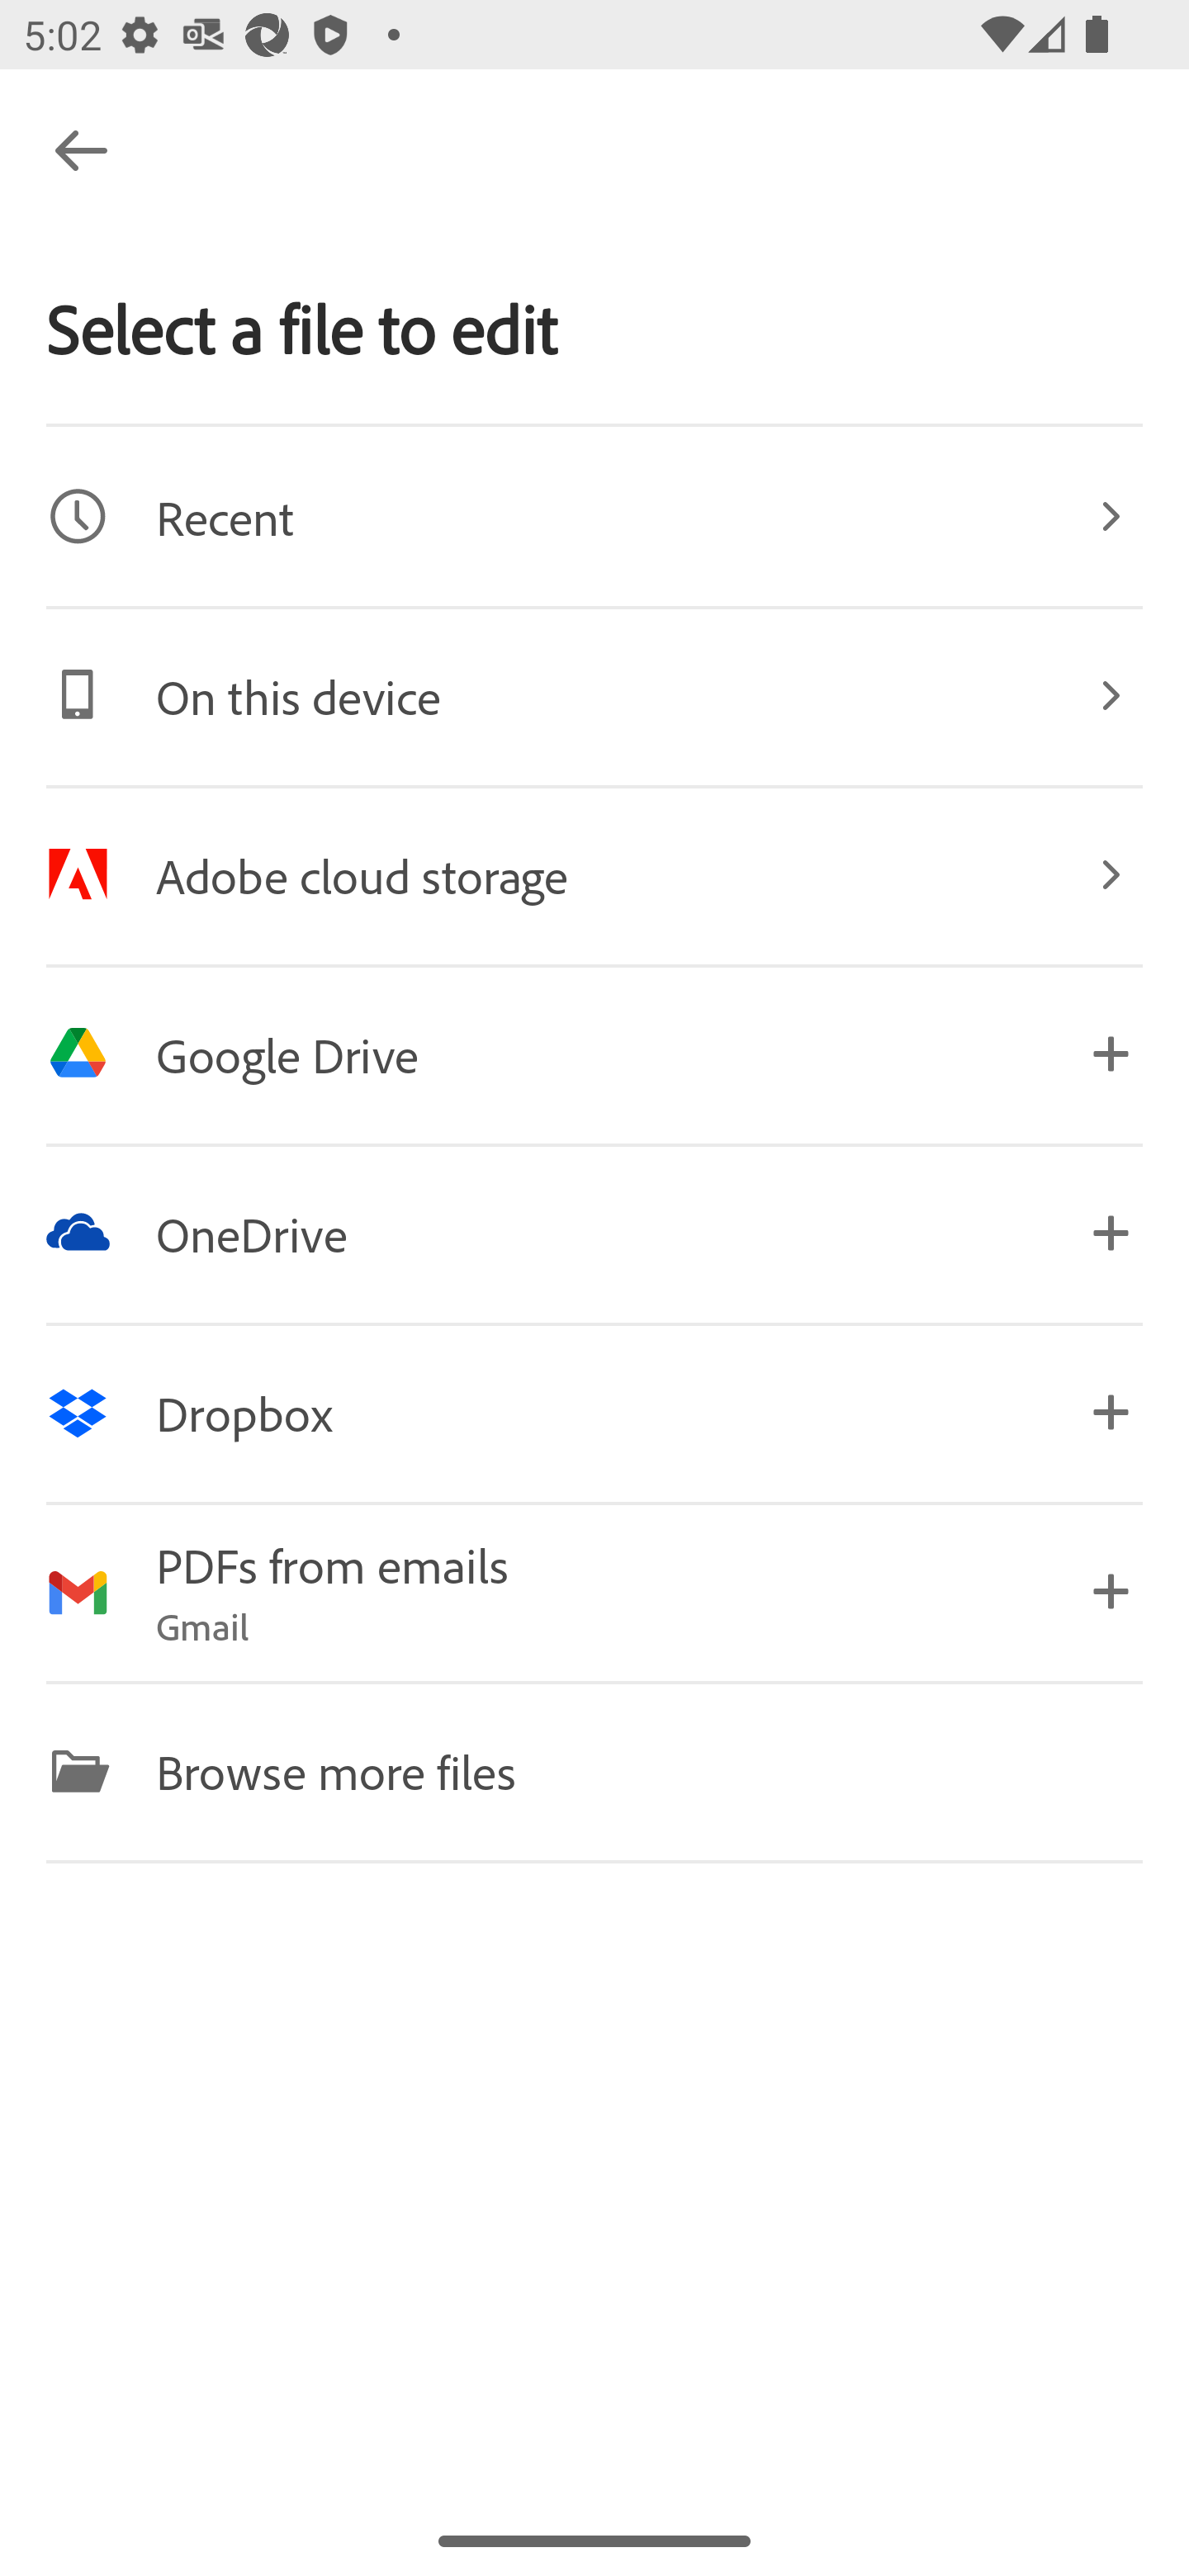 The image size is (1189, 2576). Describe the element at coordinates (594, 874) in the screenshot. I see `Image Adobe cloud storage` at that location.